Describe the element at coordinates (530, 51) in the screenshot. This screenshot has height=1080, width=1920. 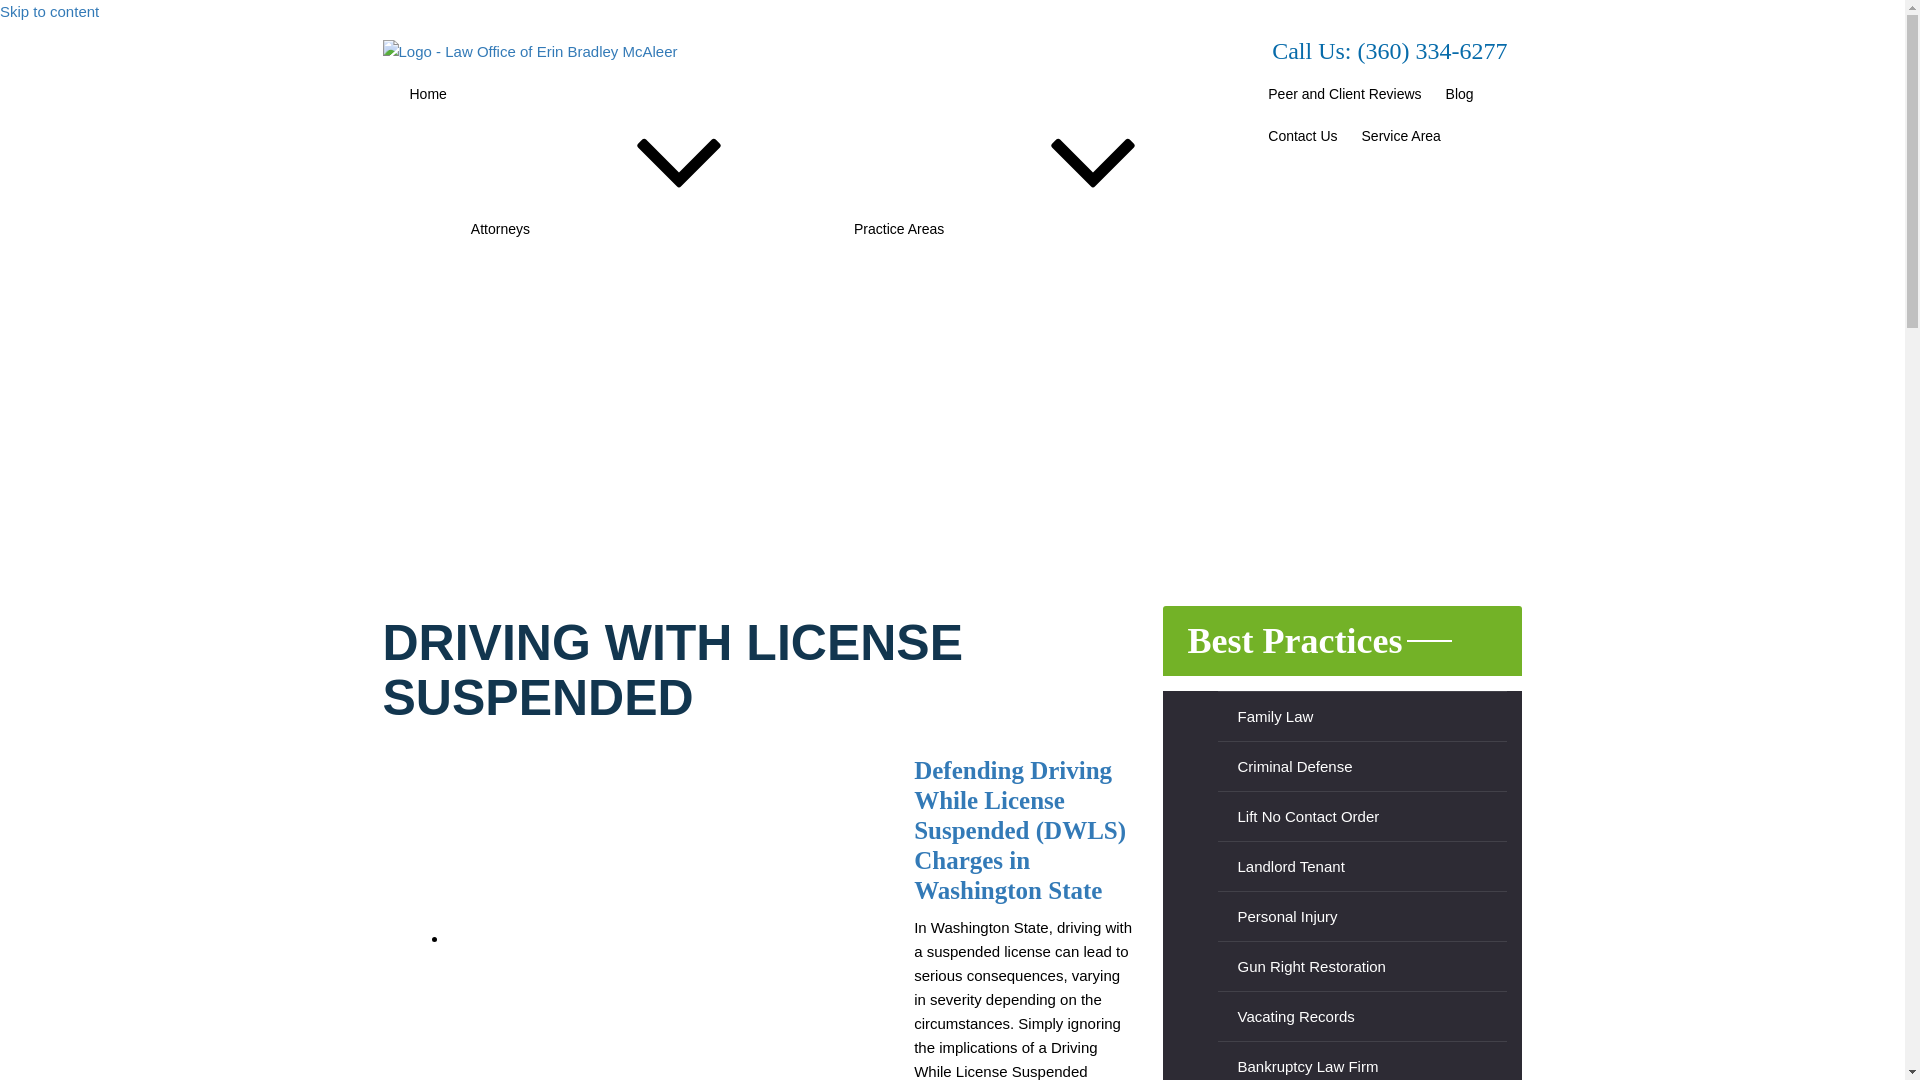
I see `Logo` at that location.